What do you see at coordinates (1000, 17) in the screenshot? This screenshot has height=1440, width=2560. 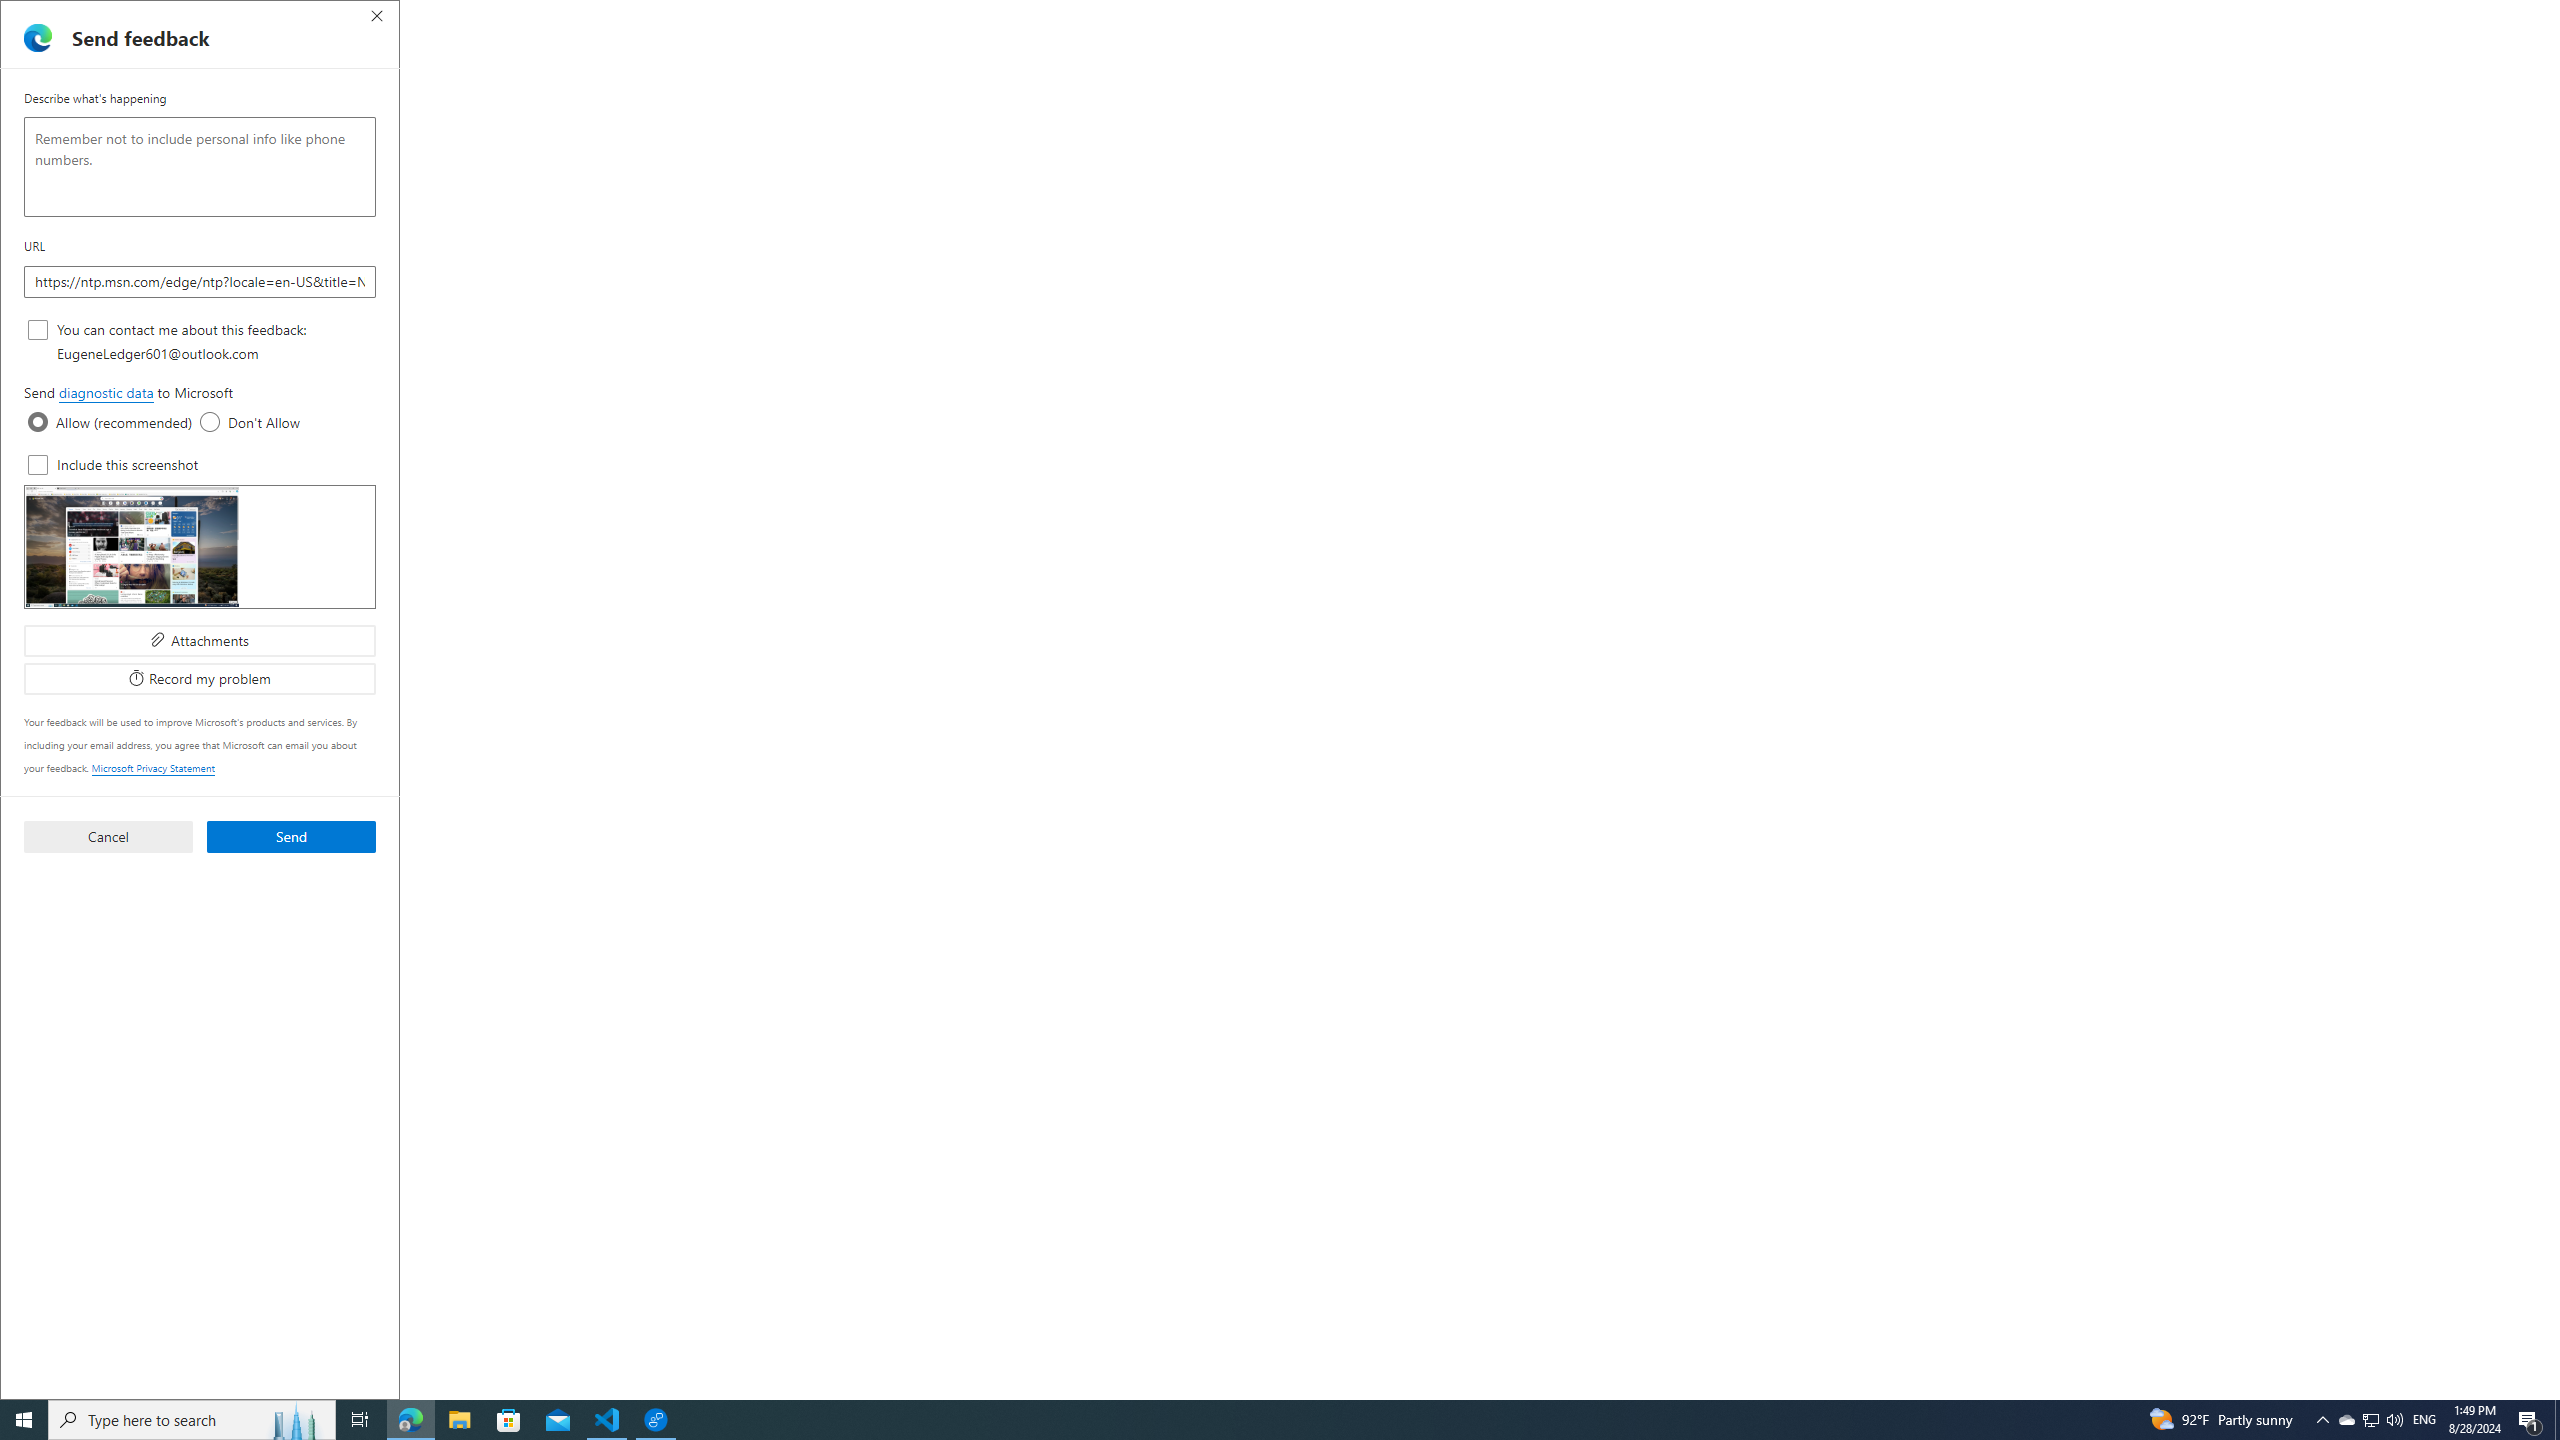 I see `Wildlife - MSN` at bounding box center [1000, 17].